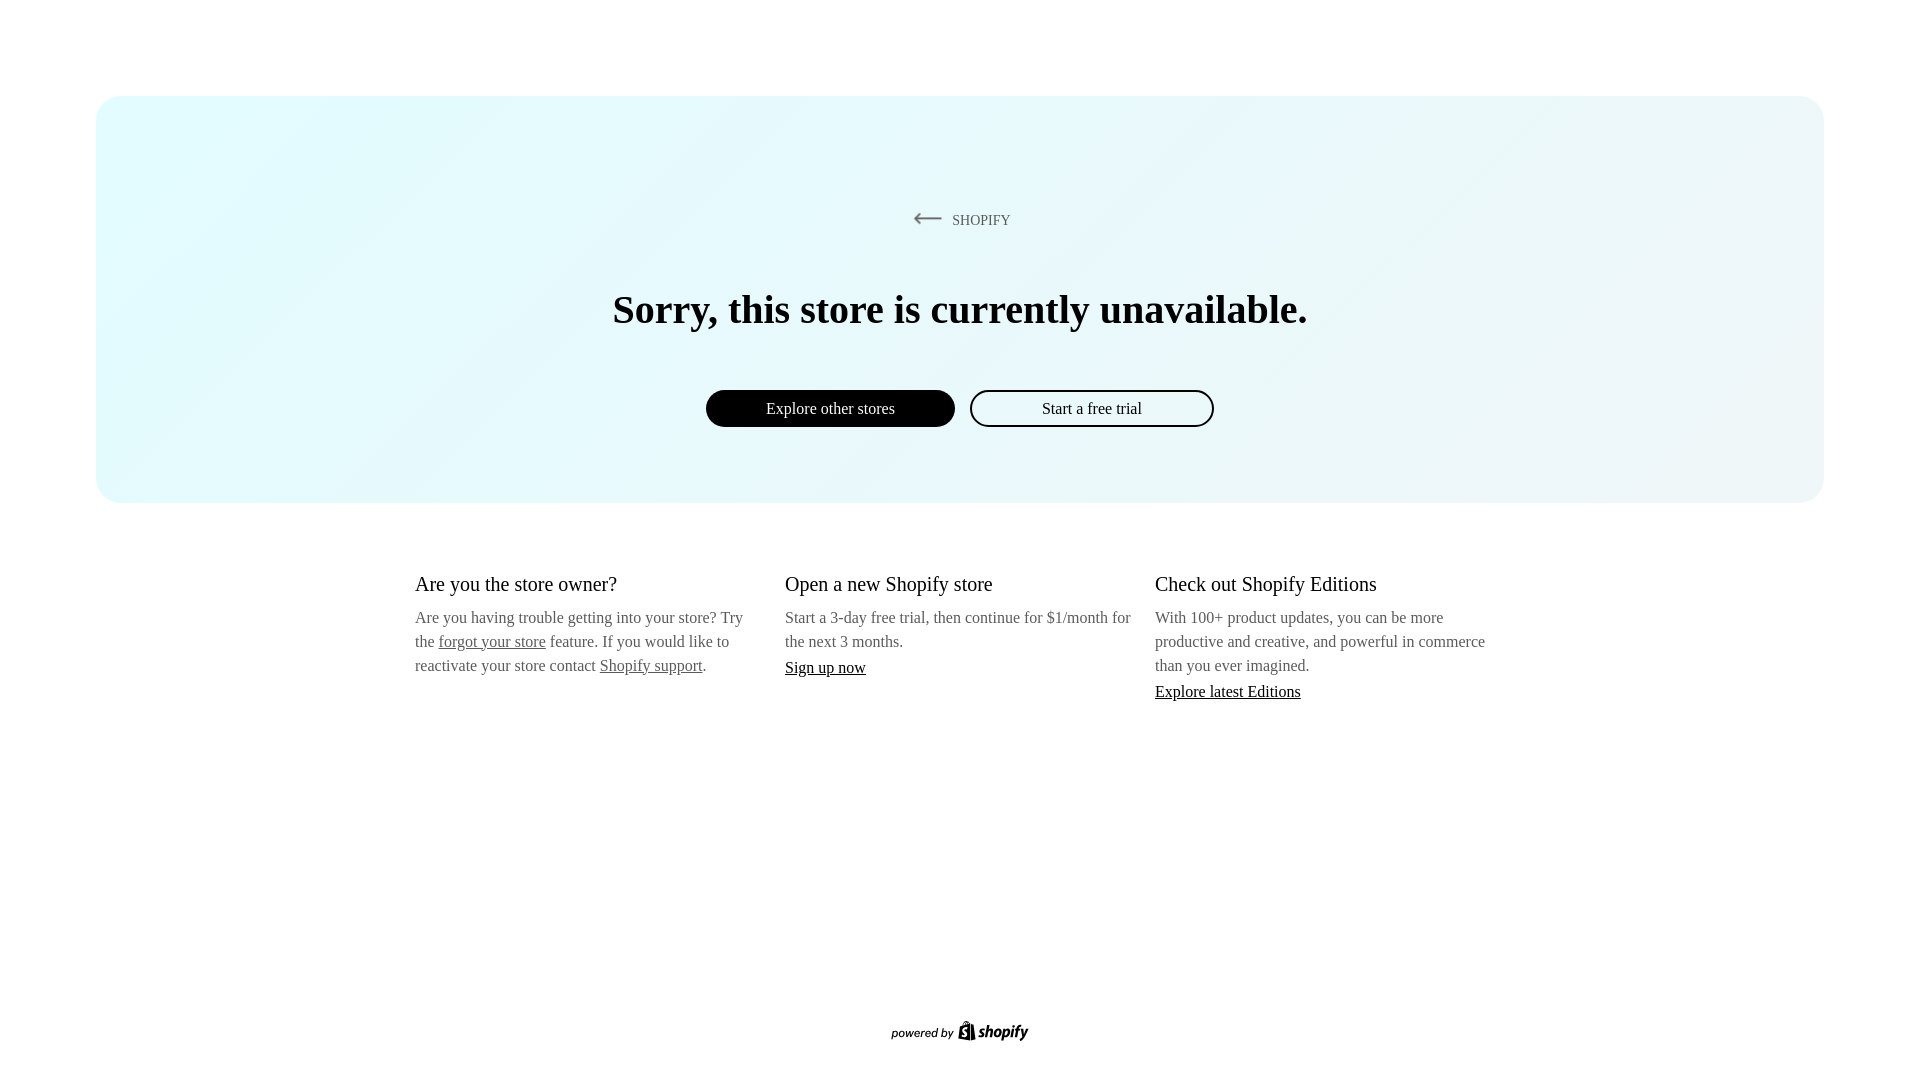  Describe the element at coordinates (1228, 690) in the screenshot. I see `Explore latest Editions` at that location.